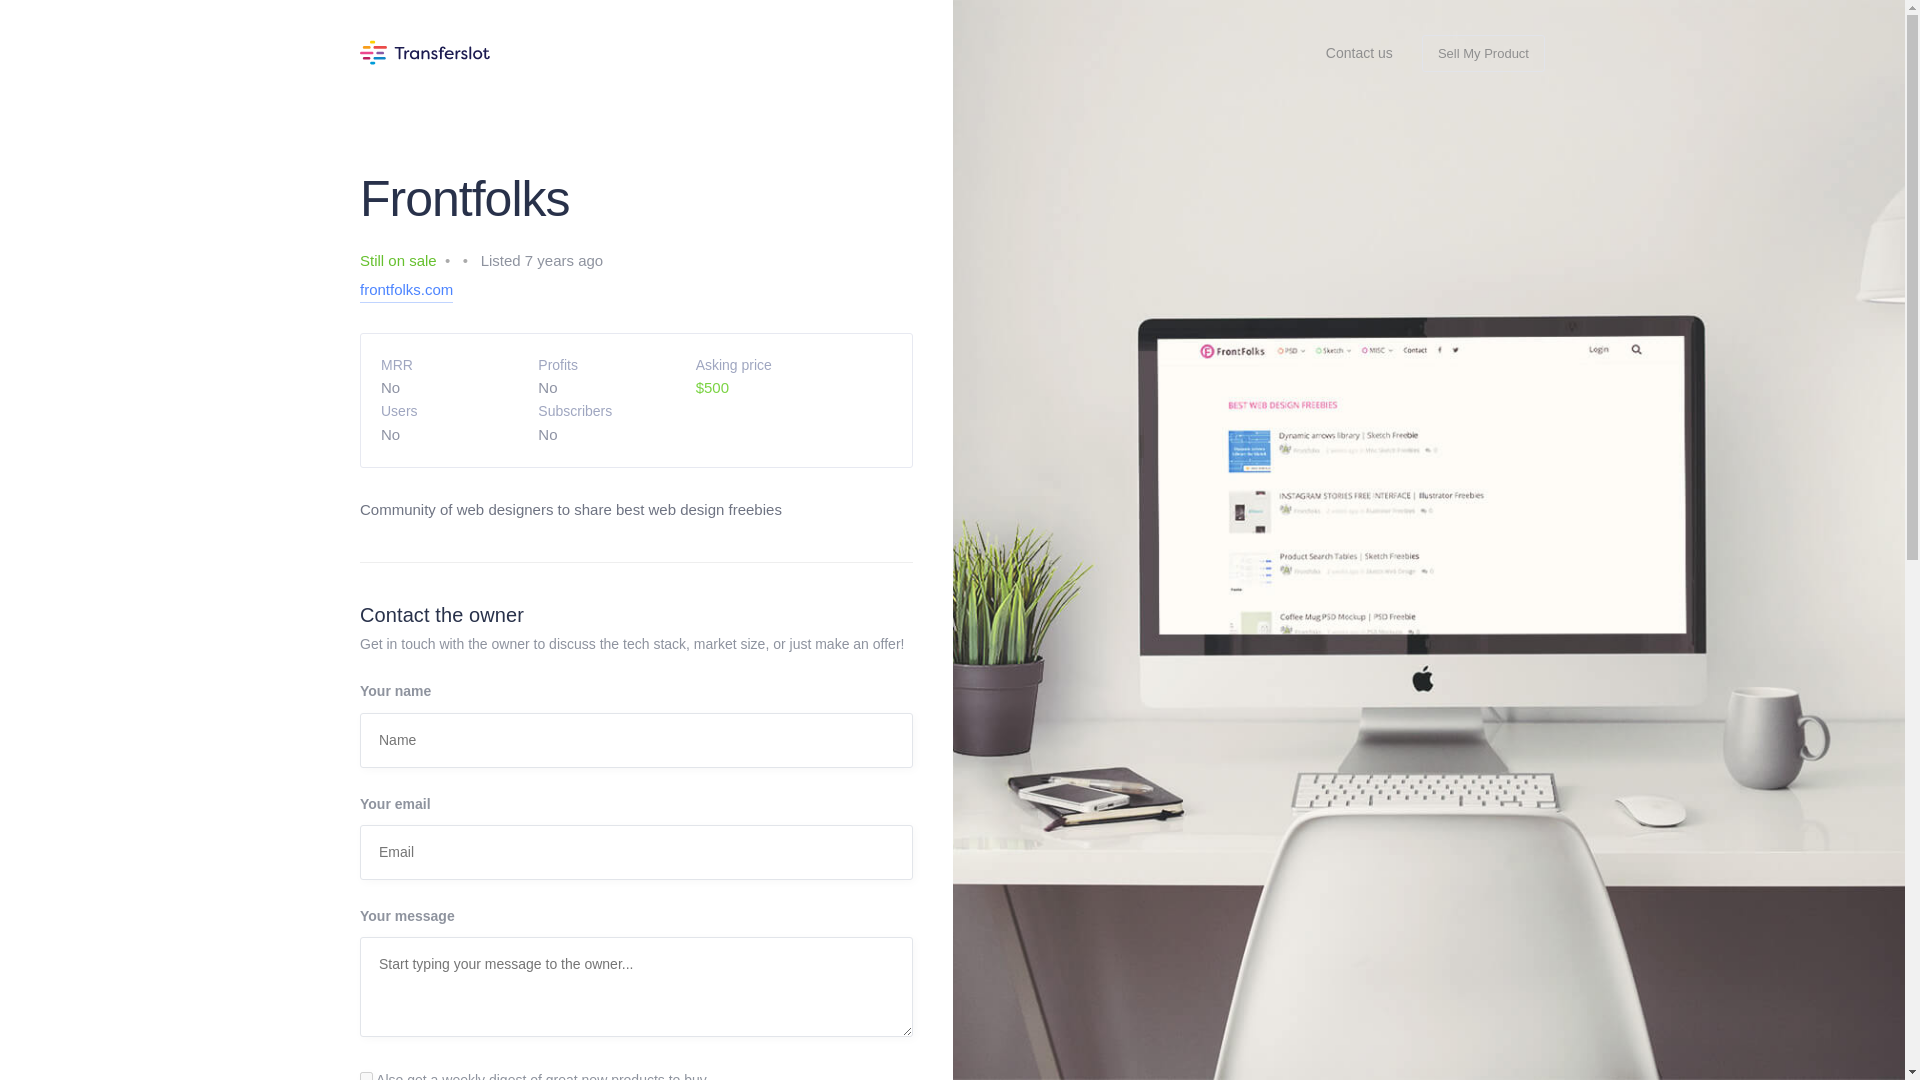  Describe the element at coordinates (1484, 53) in the screenshot. I see `Sell My Product` at that location.